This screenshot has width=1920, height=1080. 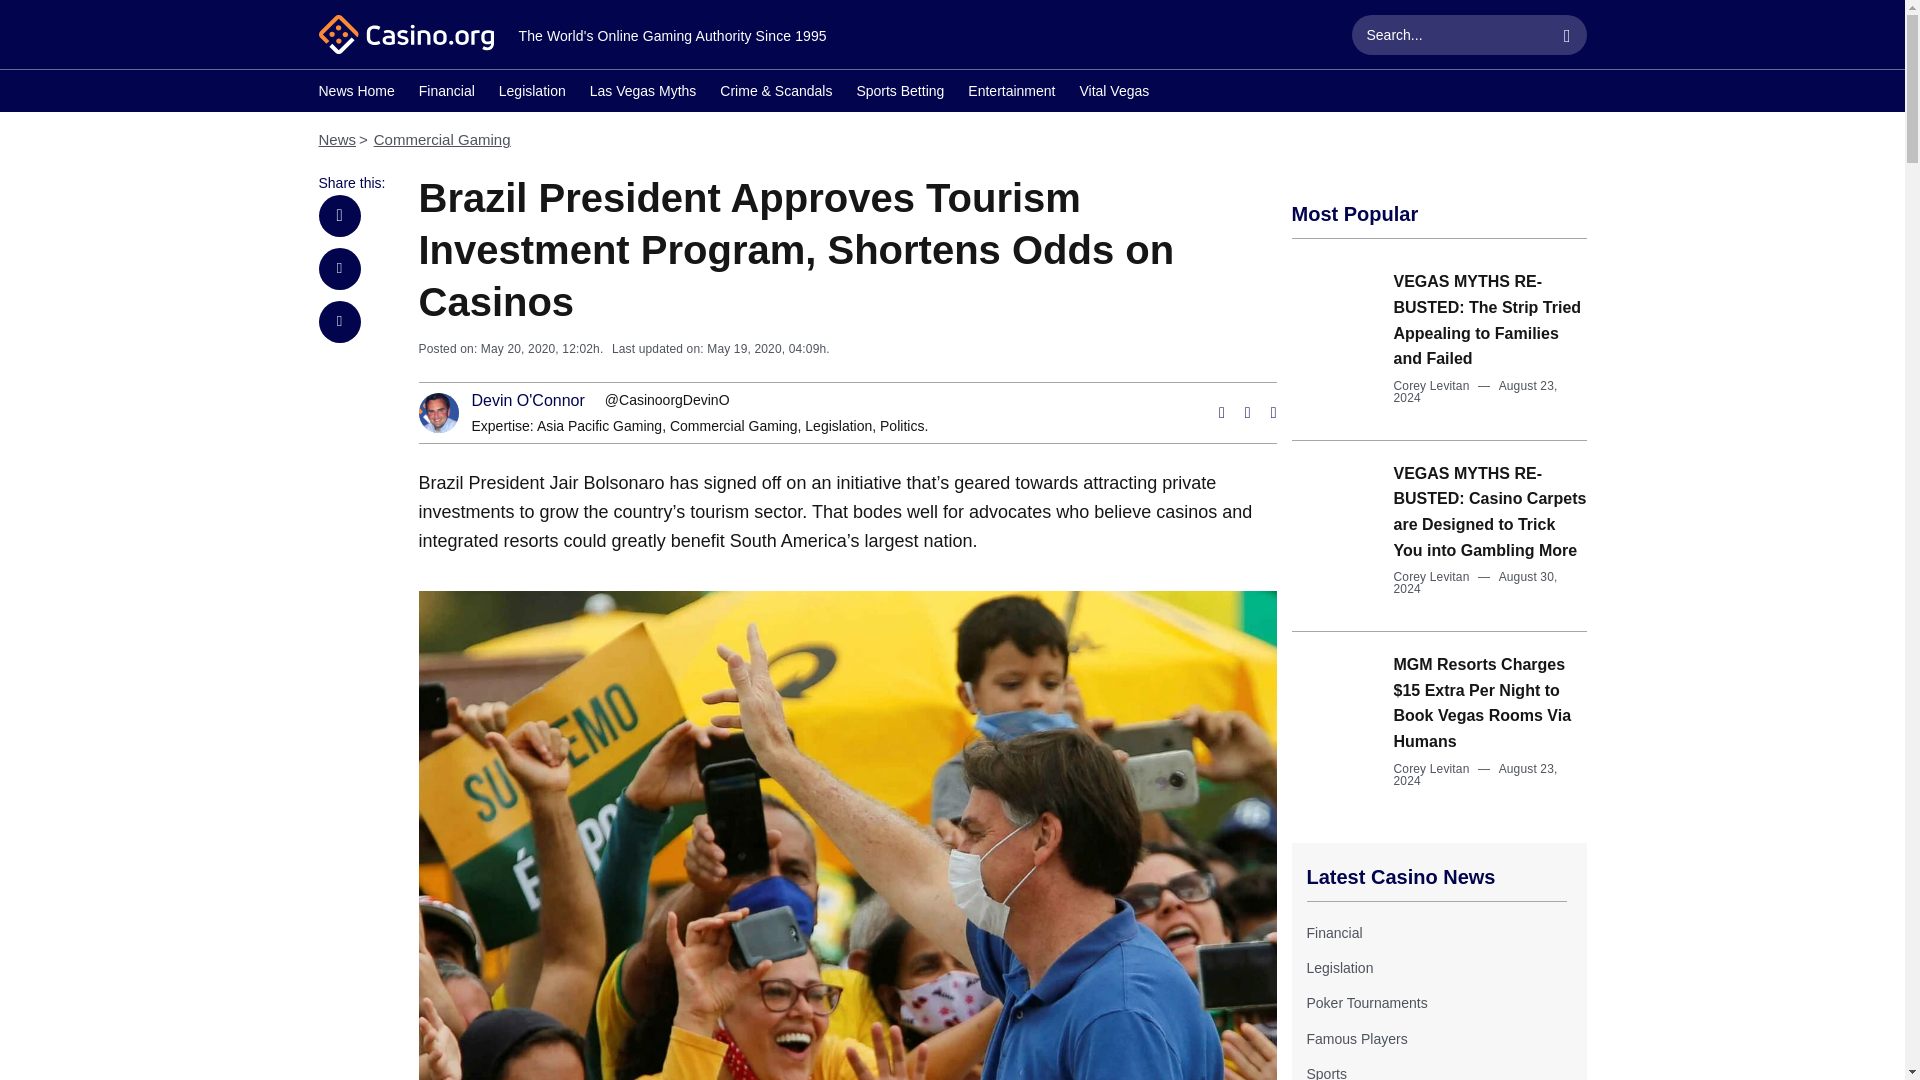 What do you see at coordinates (532, 93) in the screenshot?
I see `Legislation` at bounding box center [532, 93].